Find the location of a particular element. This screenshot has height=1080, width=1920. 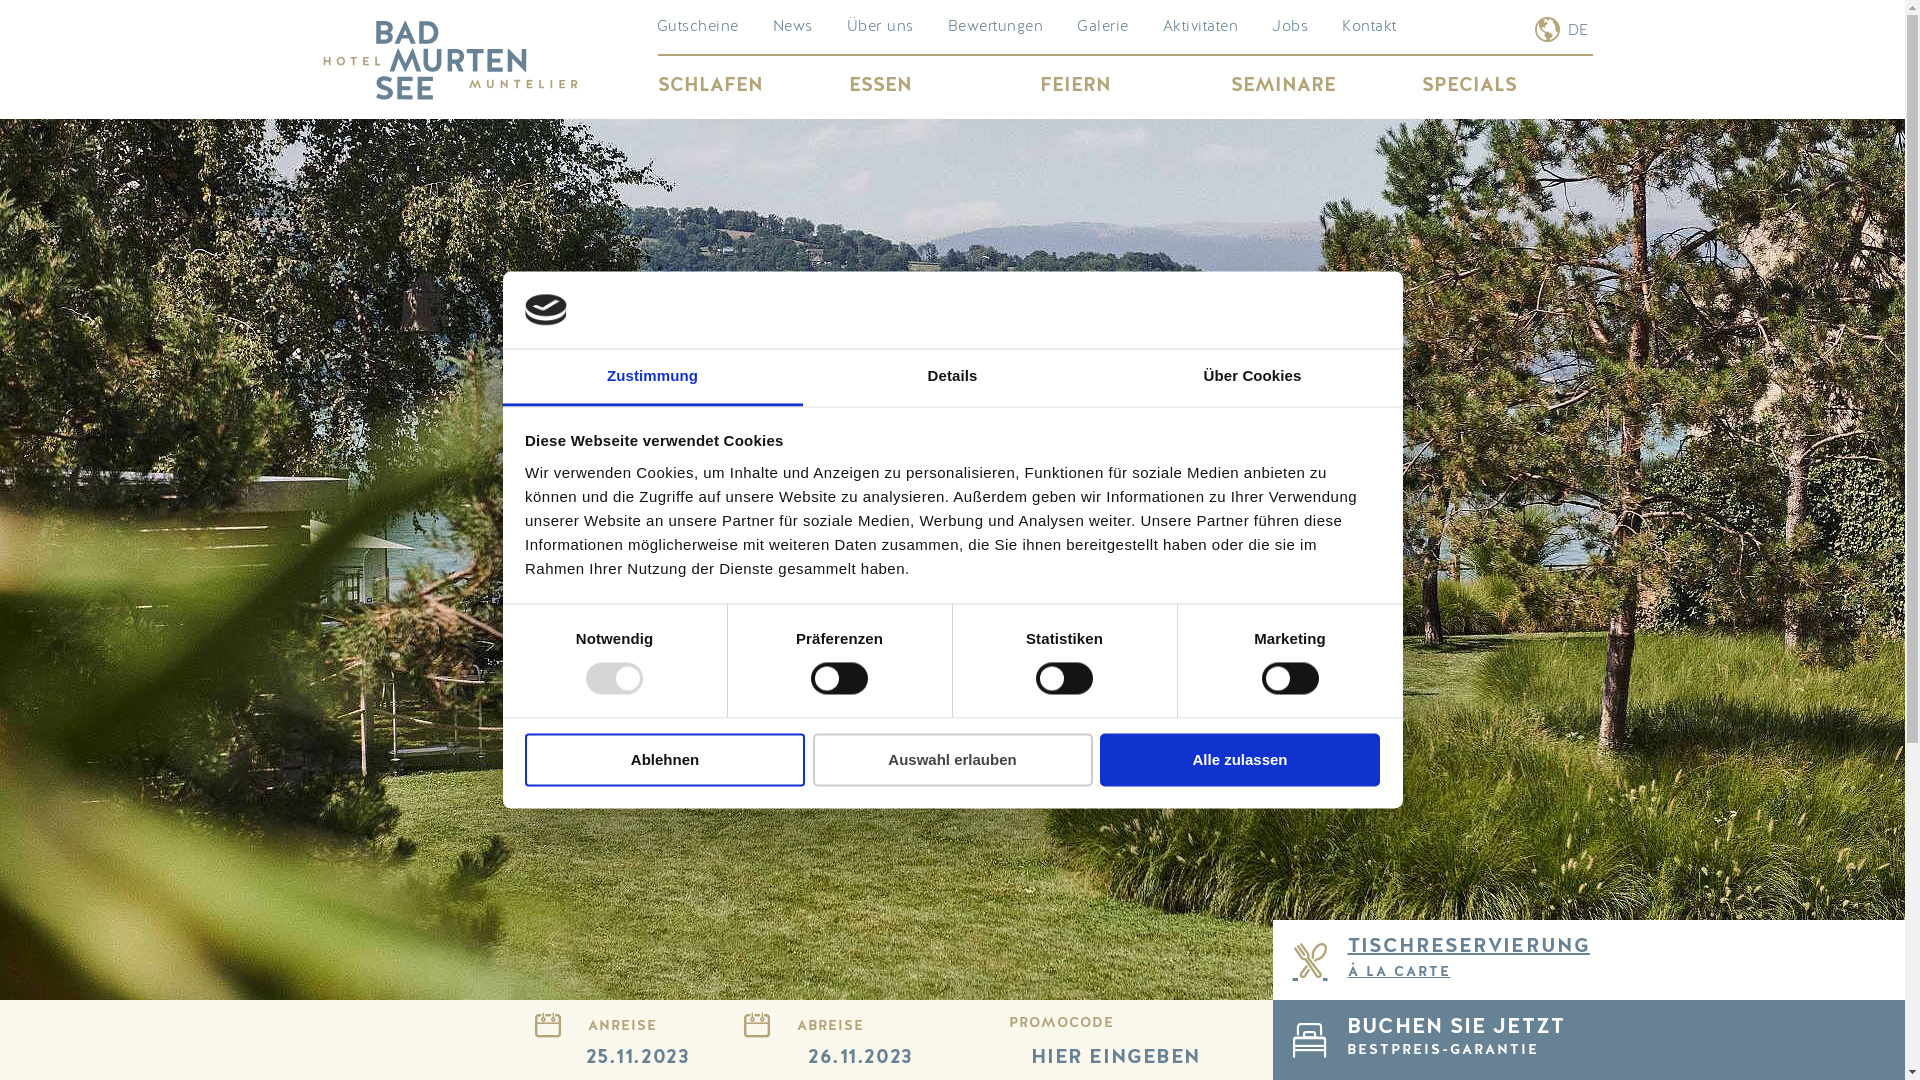

Ablehnen is located at coordinates (665, 760).